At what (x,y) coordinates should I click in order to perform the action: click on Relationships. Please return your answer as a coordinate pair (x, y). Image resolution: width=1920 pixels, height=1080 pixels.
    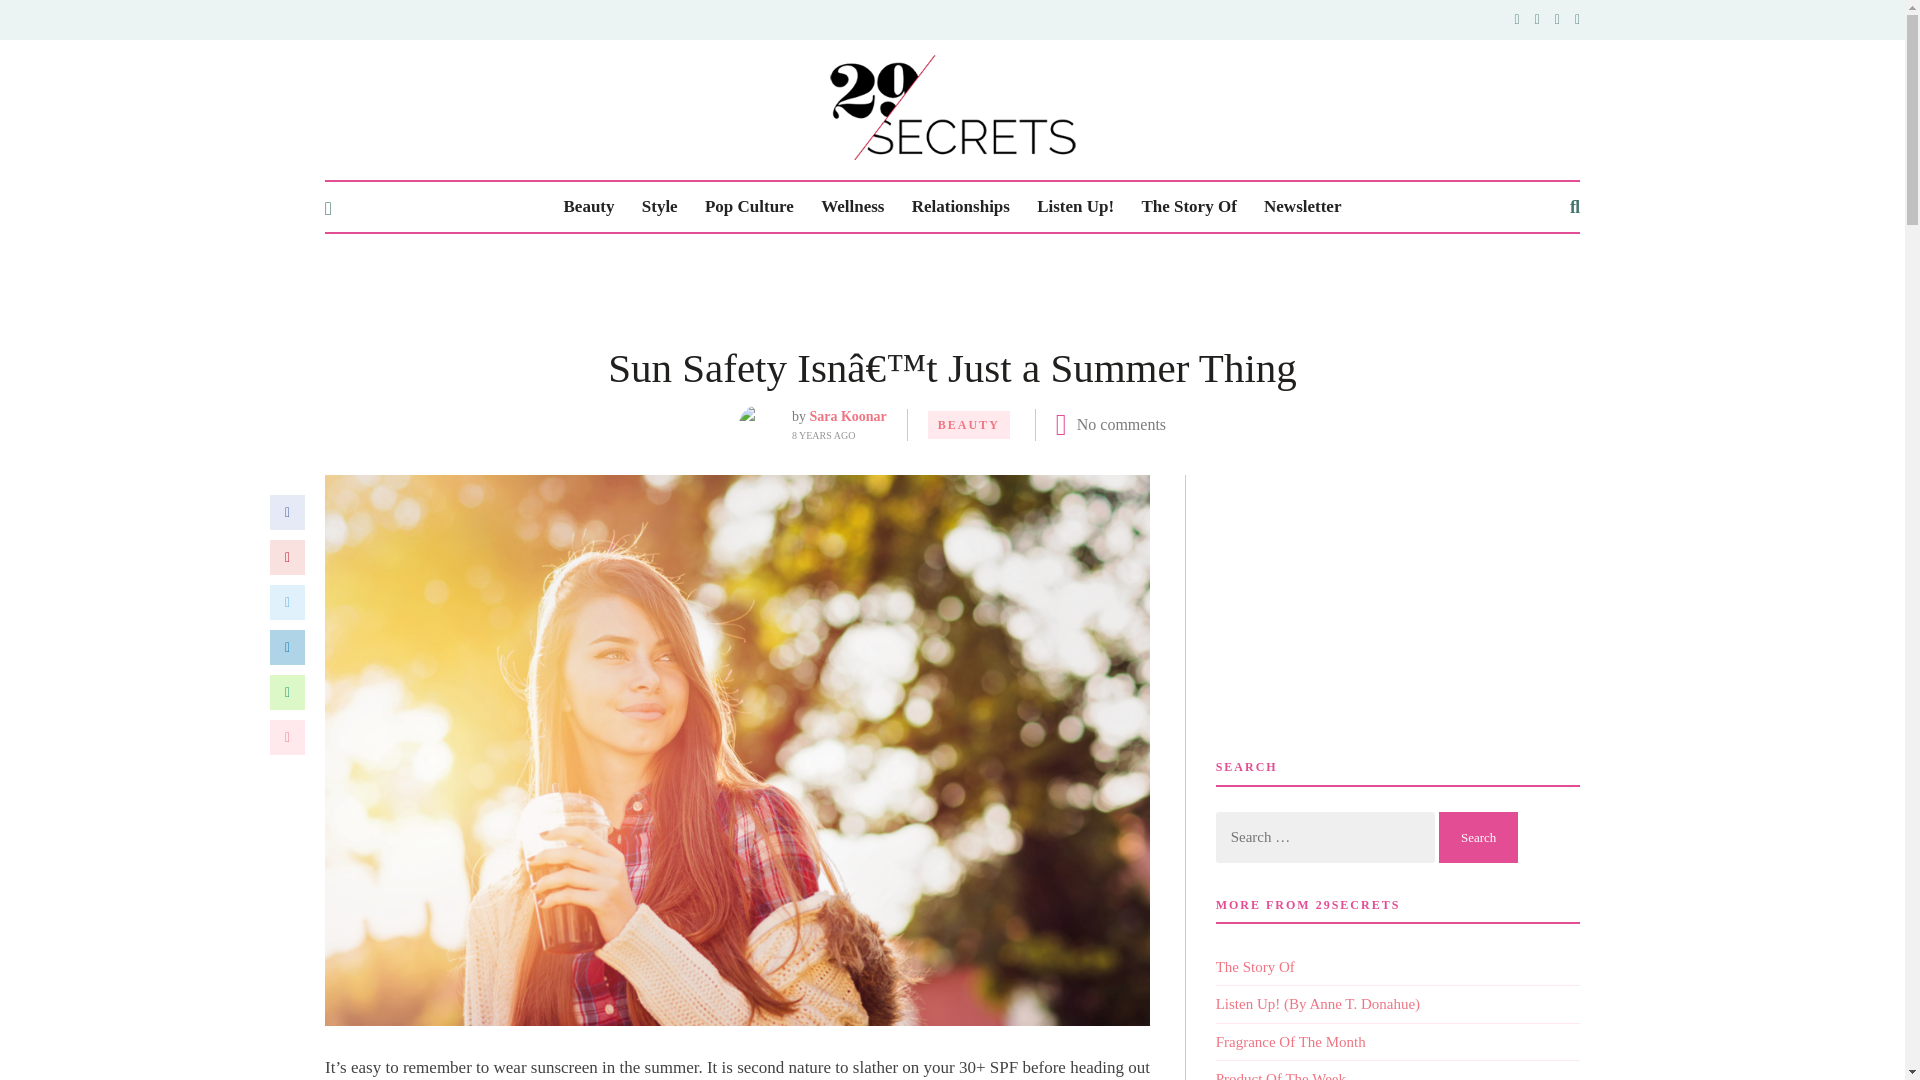
    Looking at the image, I should click on (960, 207).